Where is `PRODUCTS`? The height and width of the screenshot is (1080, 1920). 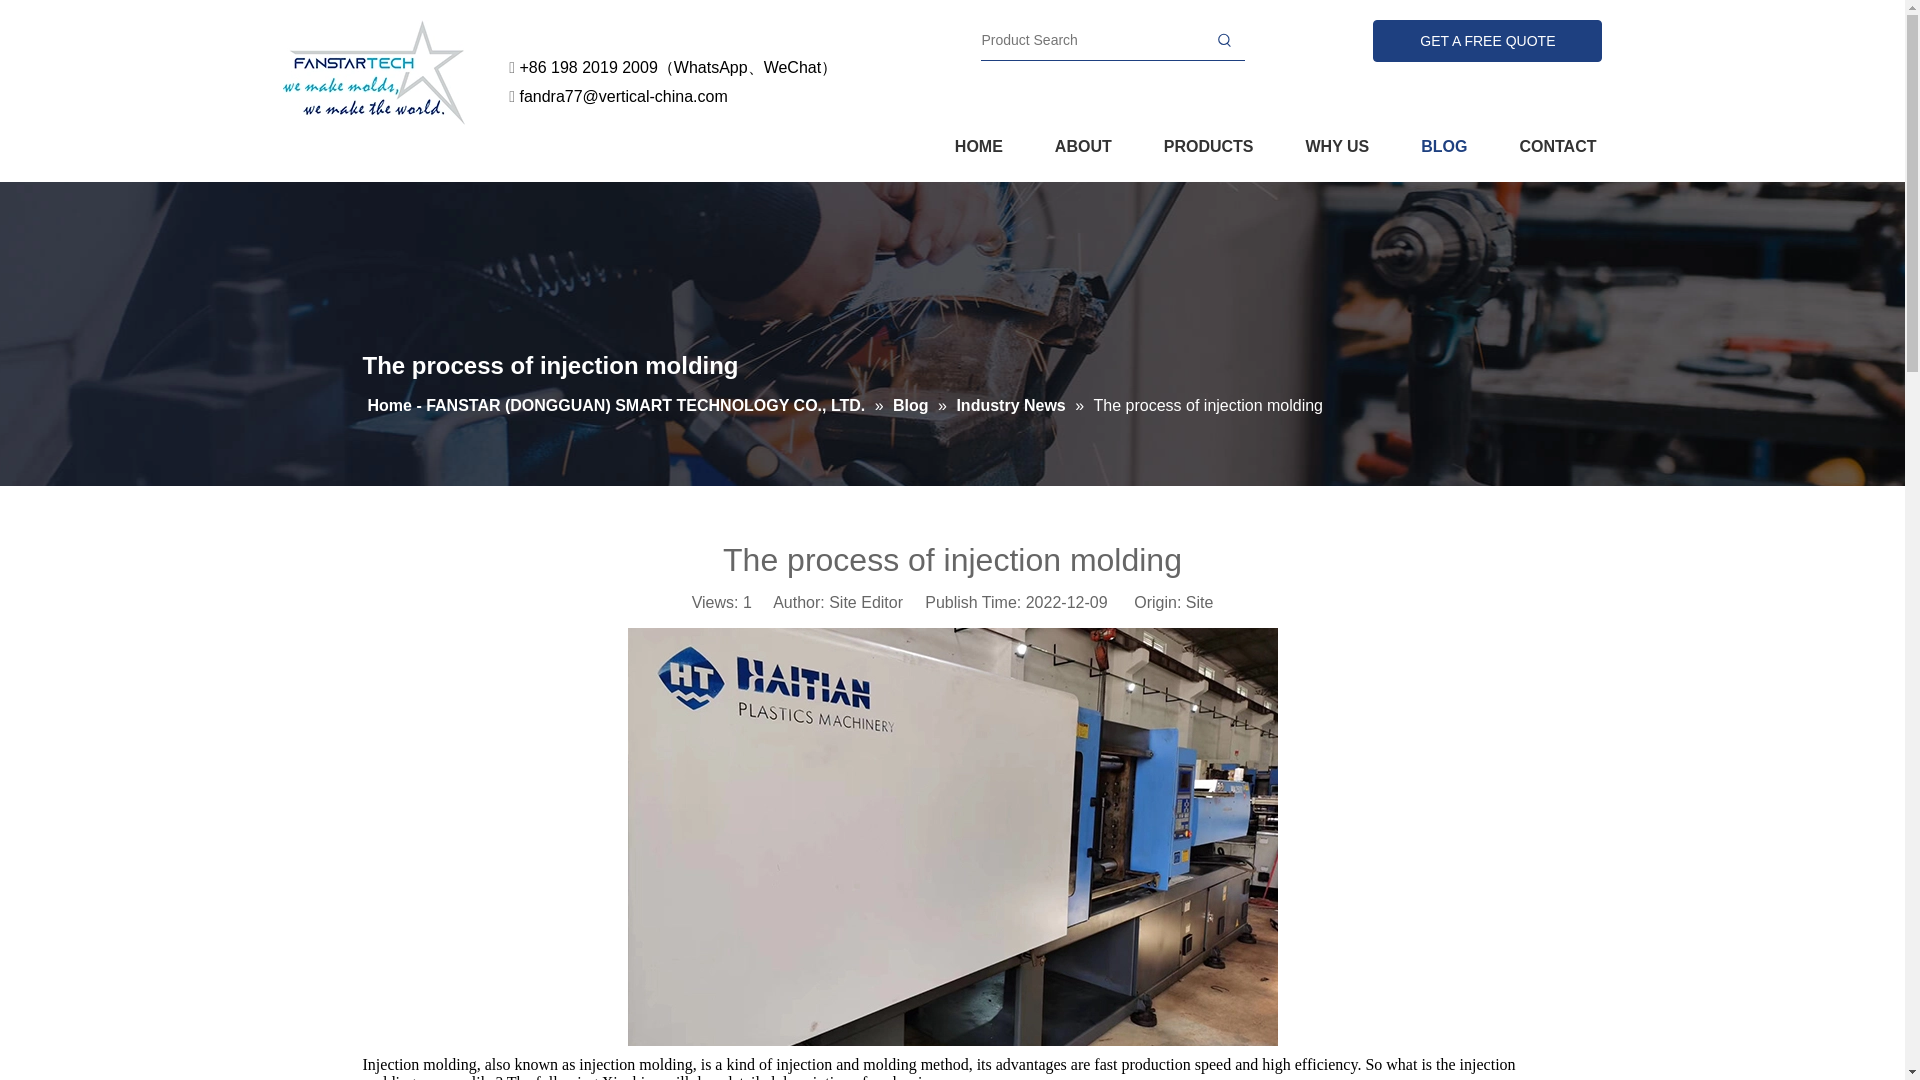 PRODUCTS is located at coordinates (1208, 146).